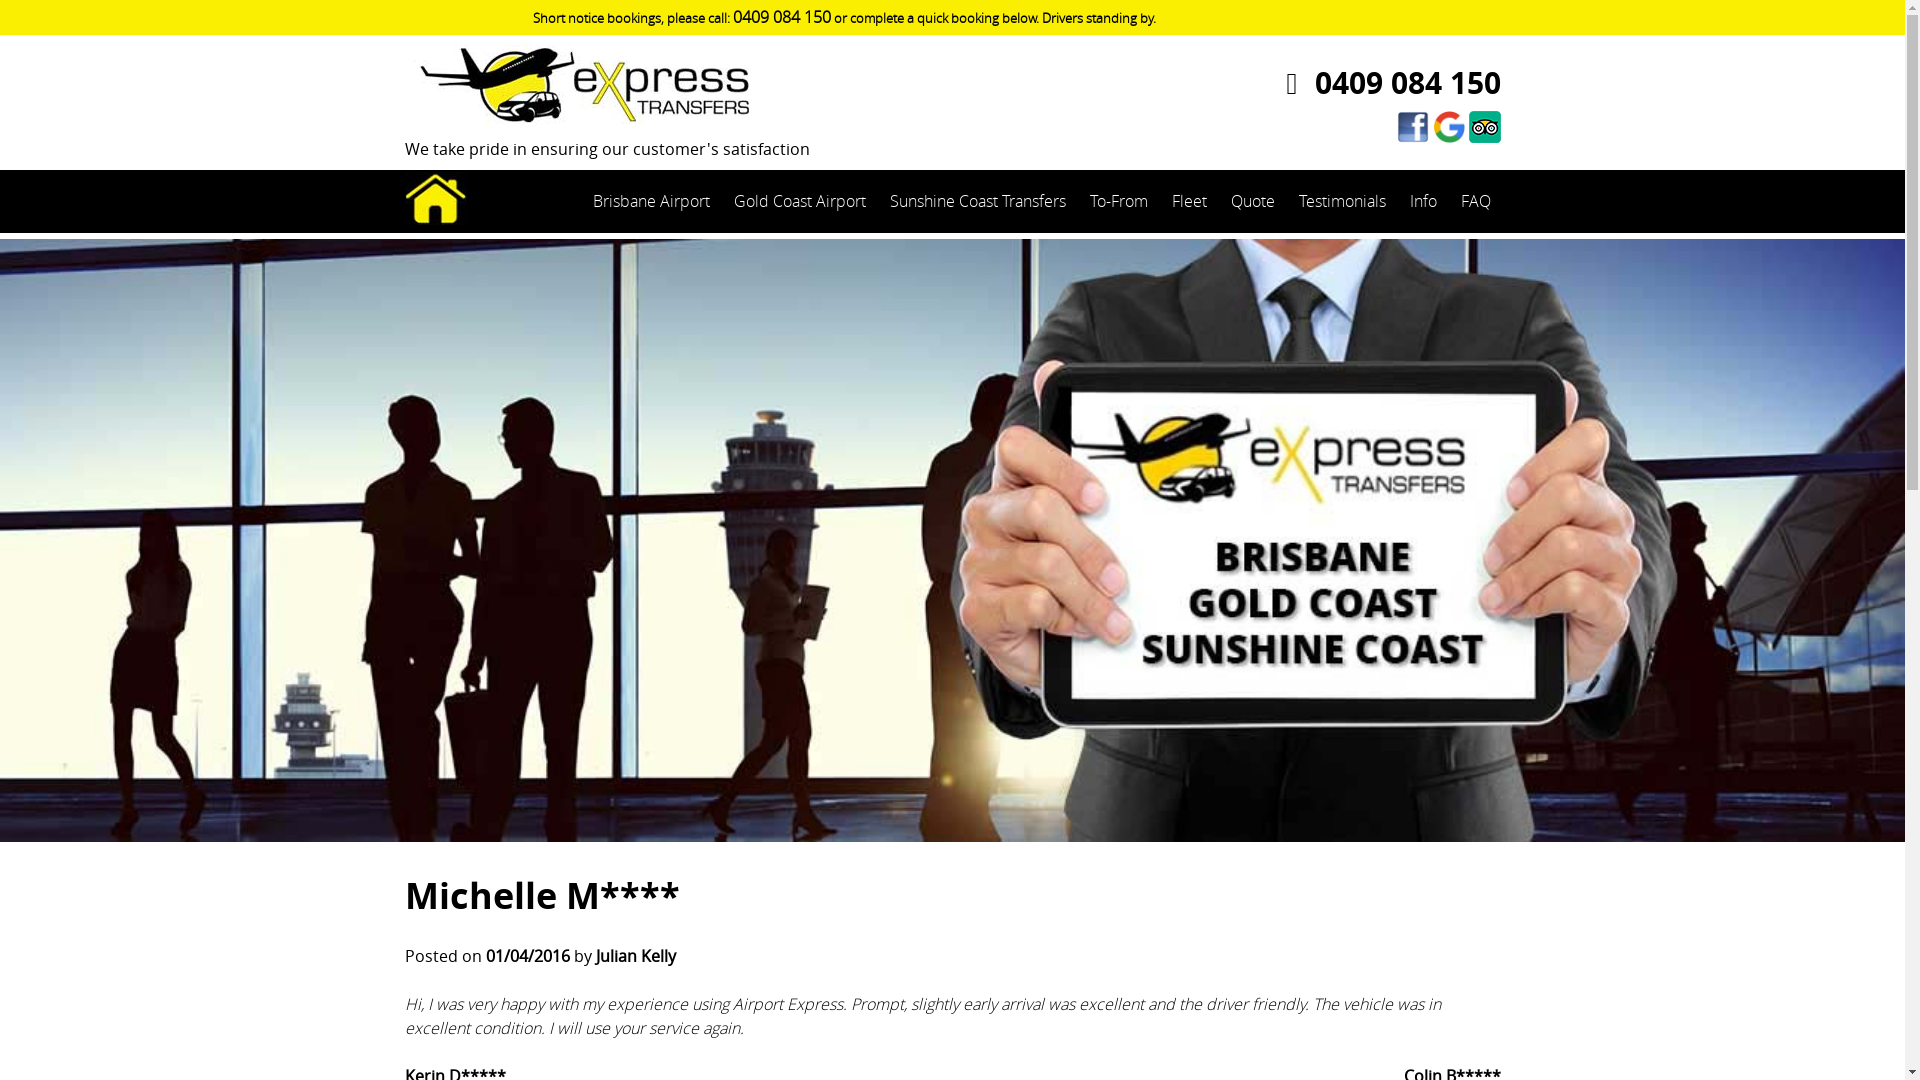 The image size is (1920, 1080). I want to click on Fleet, so click(1190, 201).